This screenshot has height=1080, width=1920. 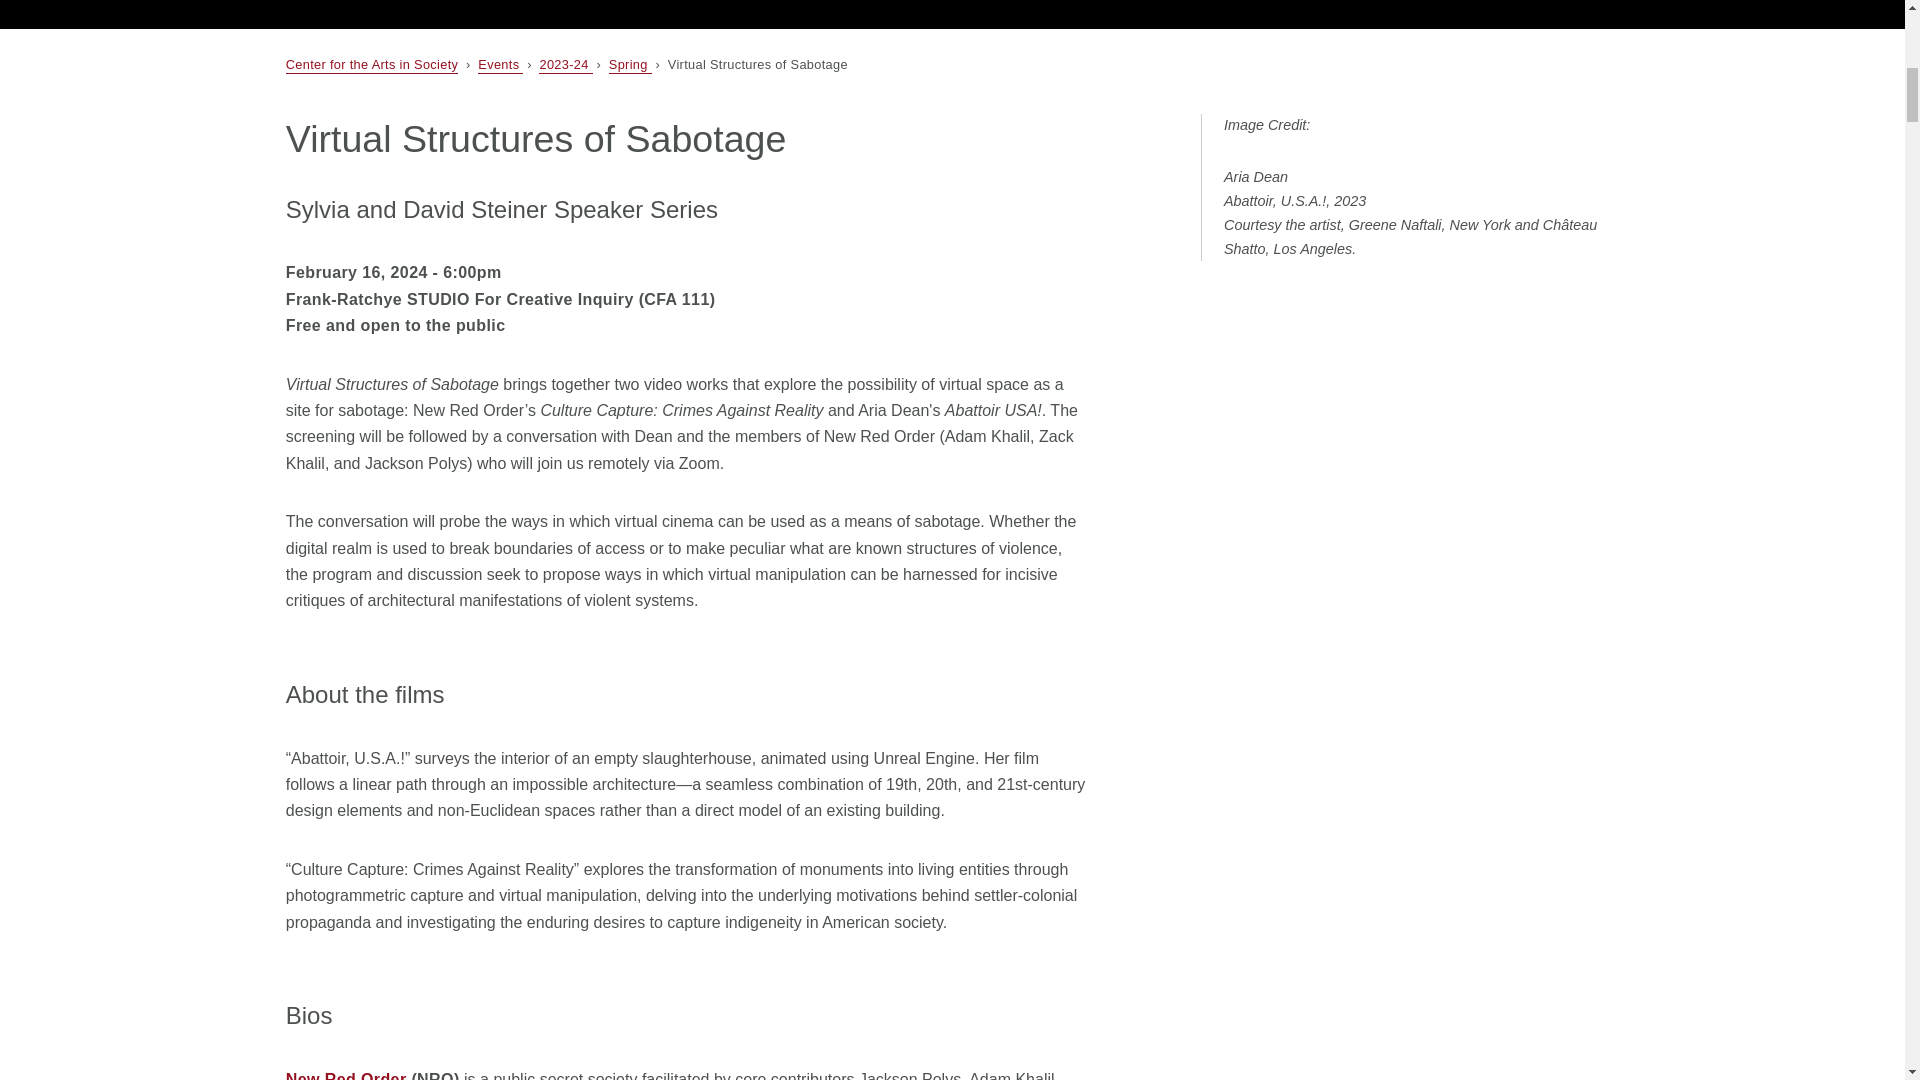 I want to click on Spring, so click(x=630, y=66).